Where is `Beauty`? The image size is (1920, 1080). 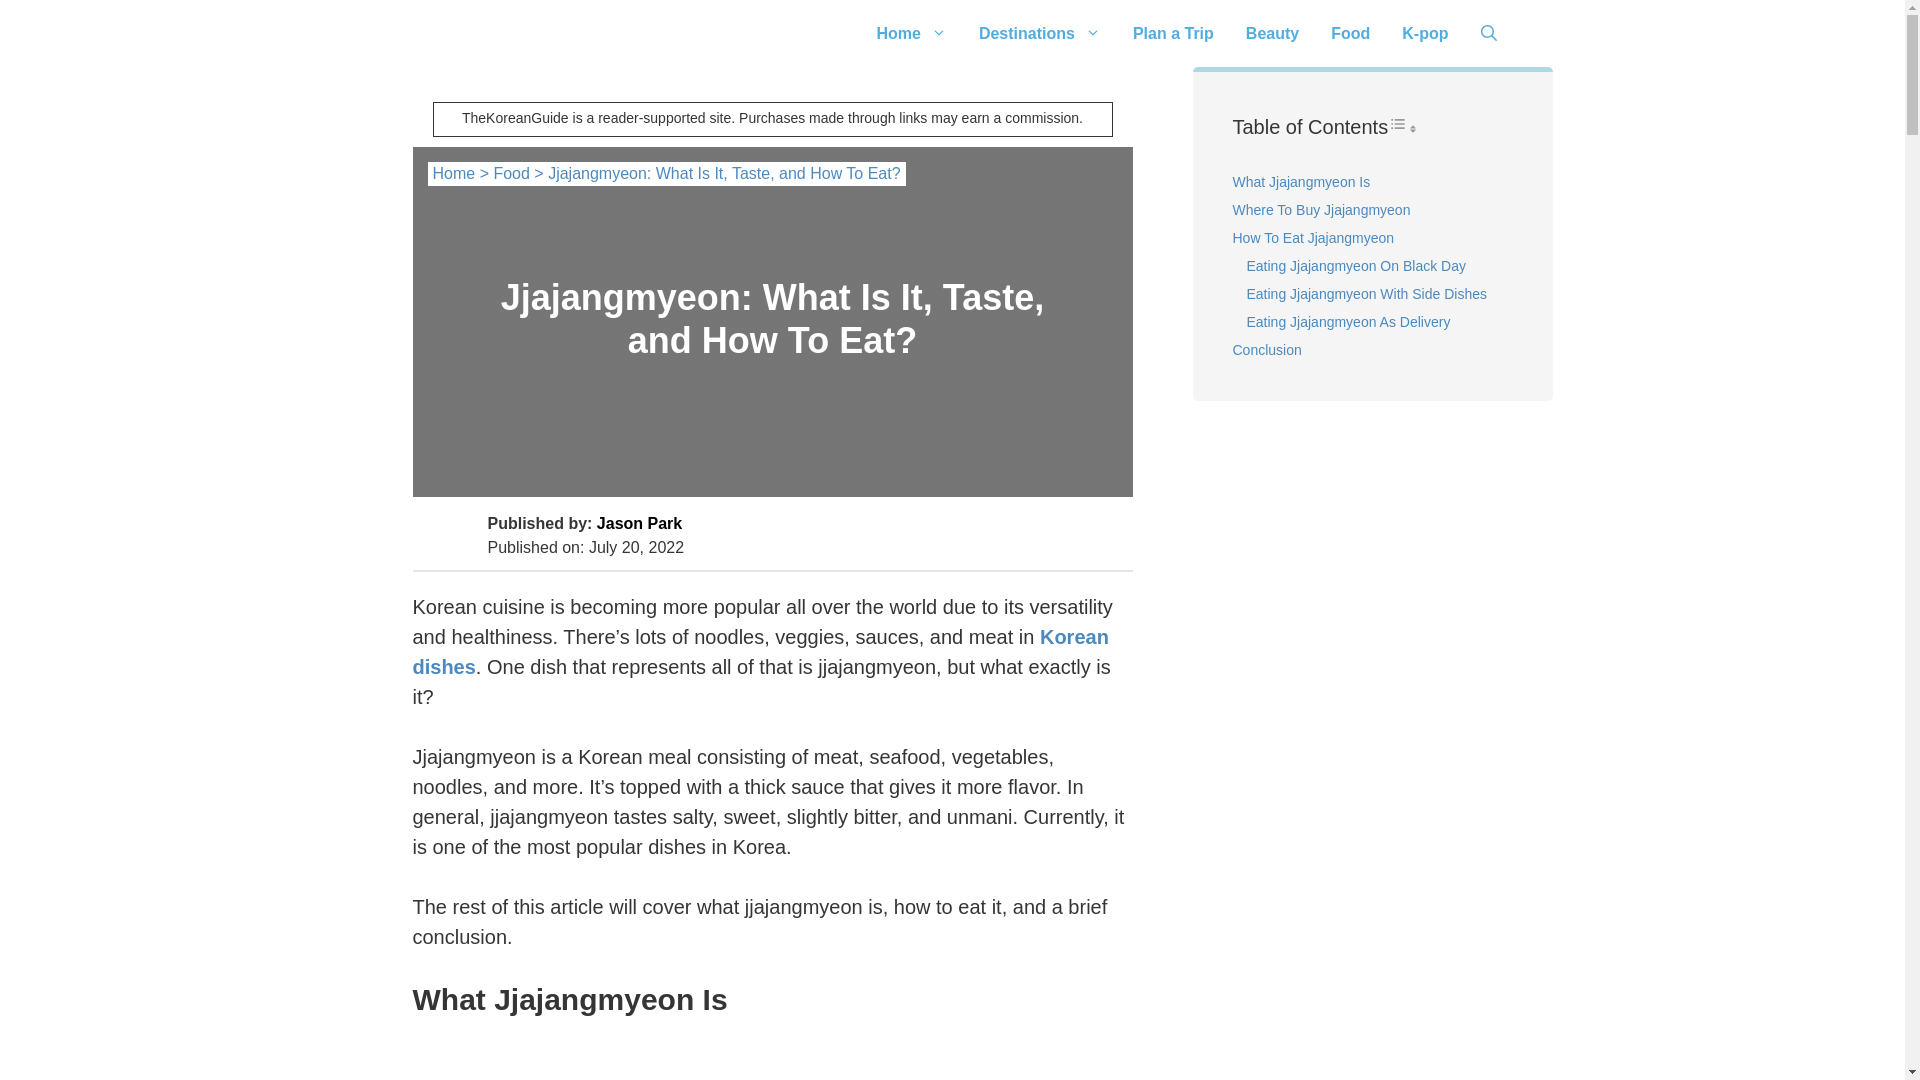 Beauty is located at coordinates (1272, 33).